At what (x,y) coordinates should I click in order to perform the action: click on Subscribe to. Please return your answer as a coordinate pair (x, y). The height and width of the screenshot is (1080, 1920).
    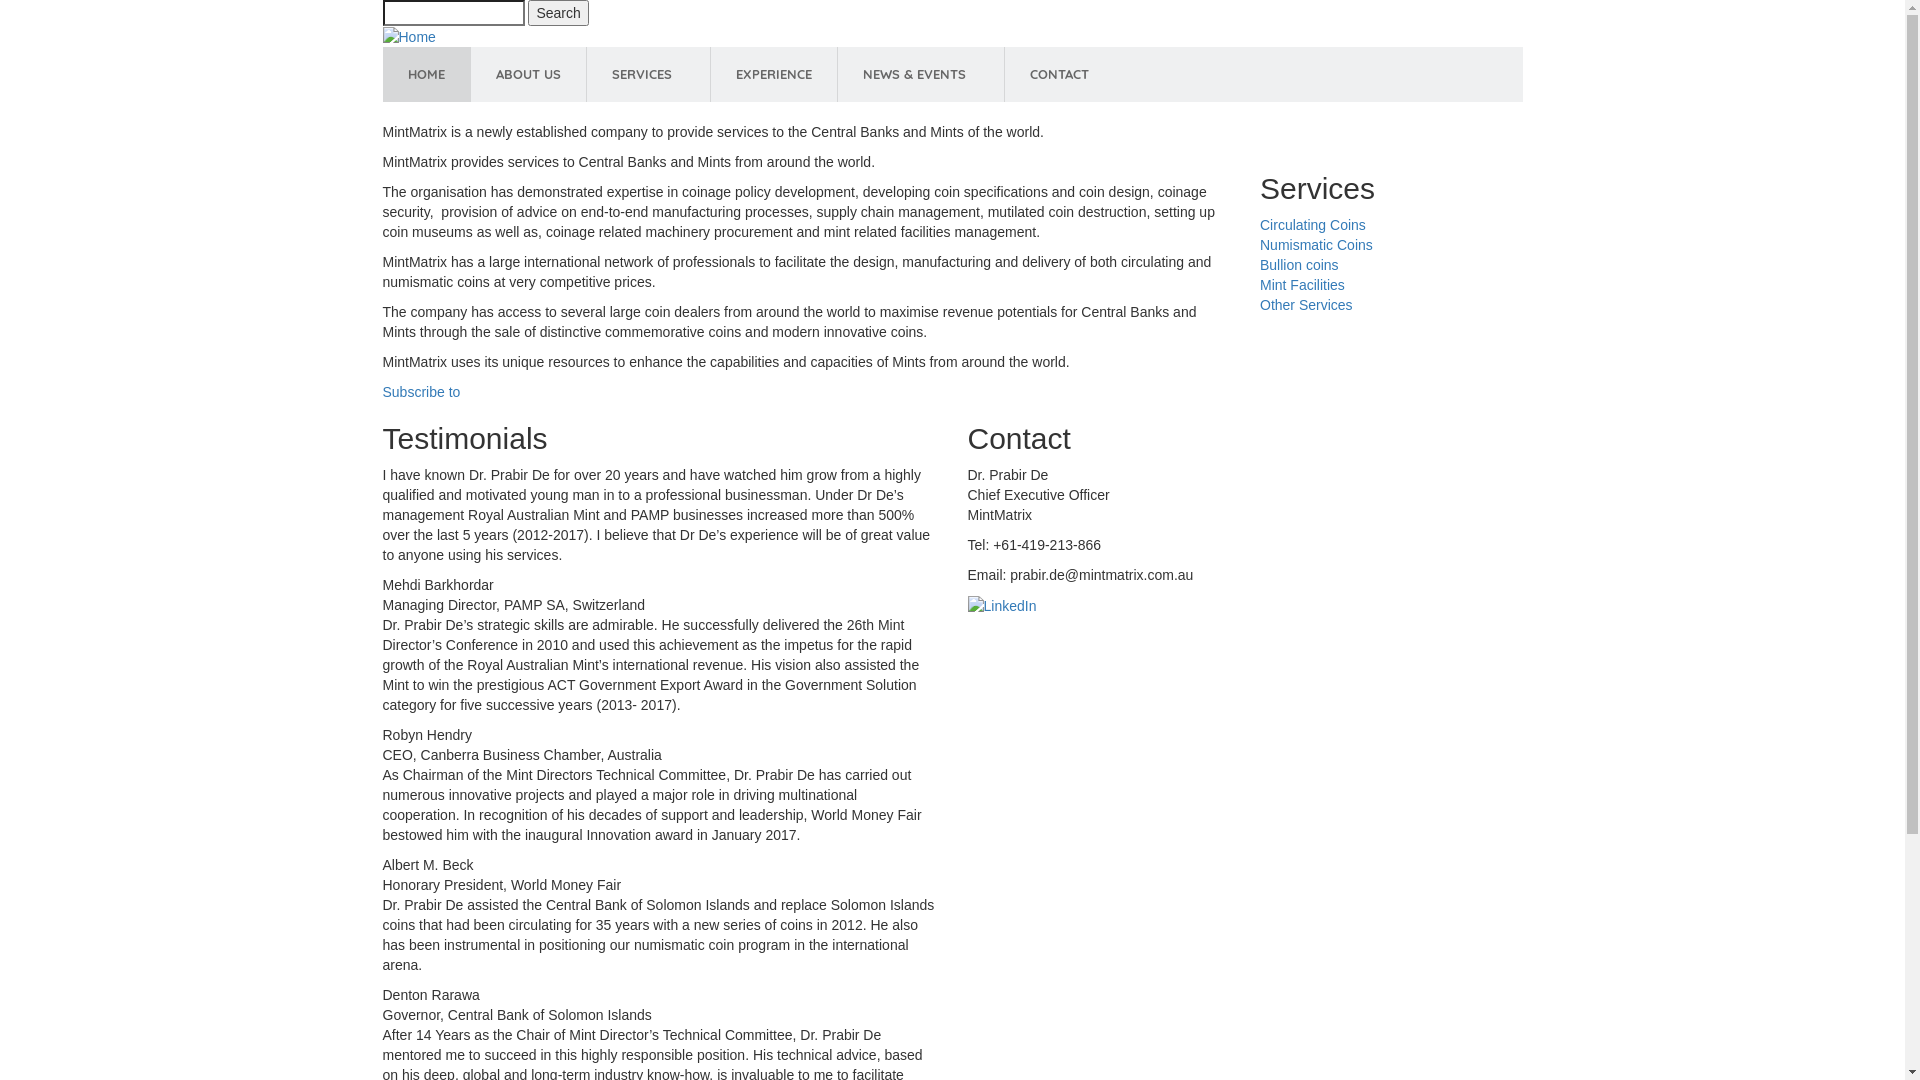
    Looking at the image, I should click on (421, 392).